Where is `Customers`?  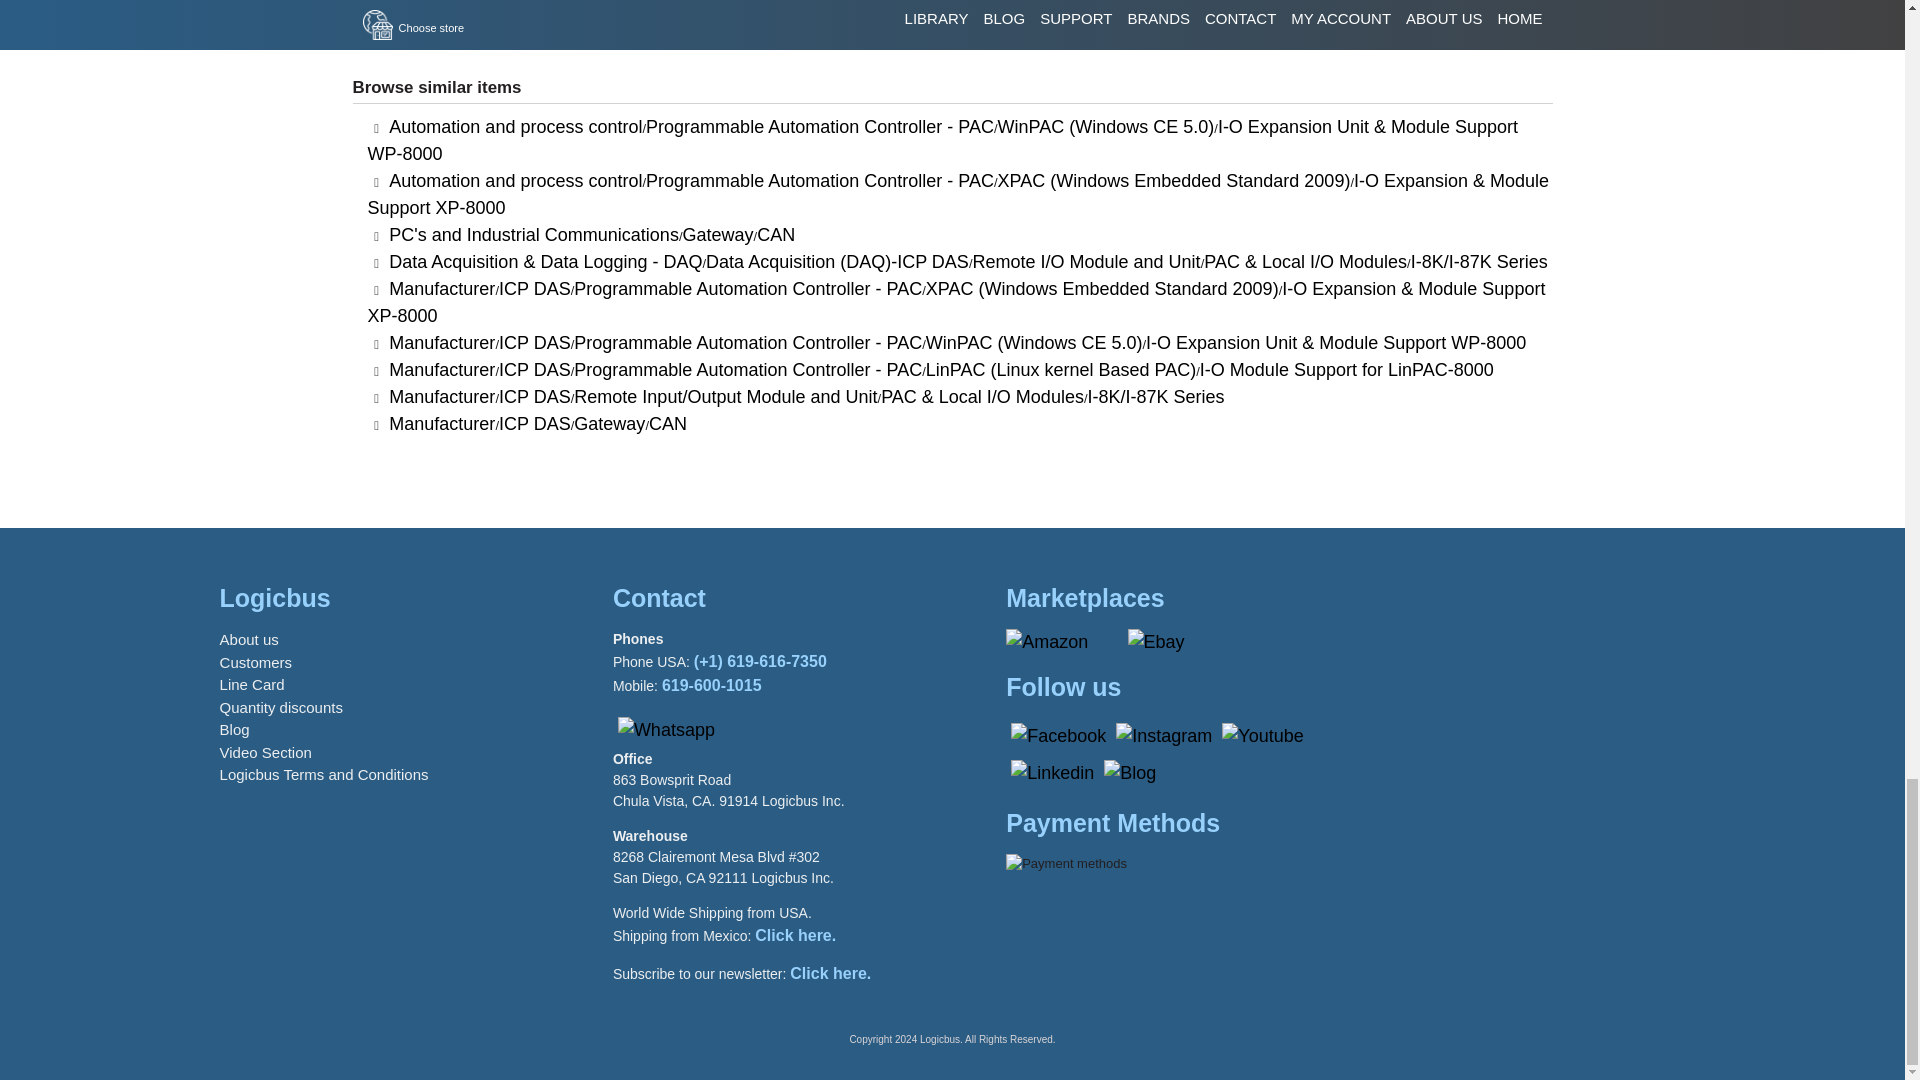 Customers is located at coordinates (256, 662).